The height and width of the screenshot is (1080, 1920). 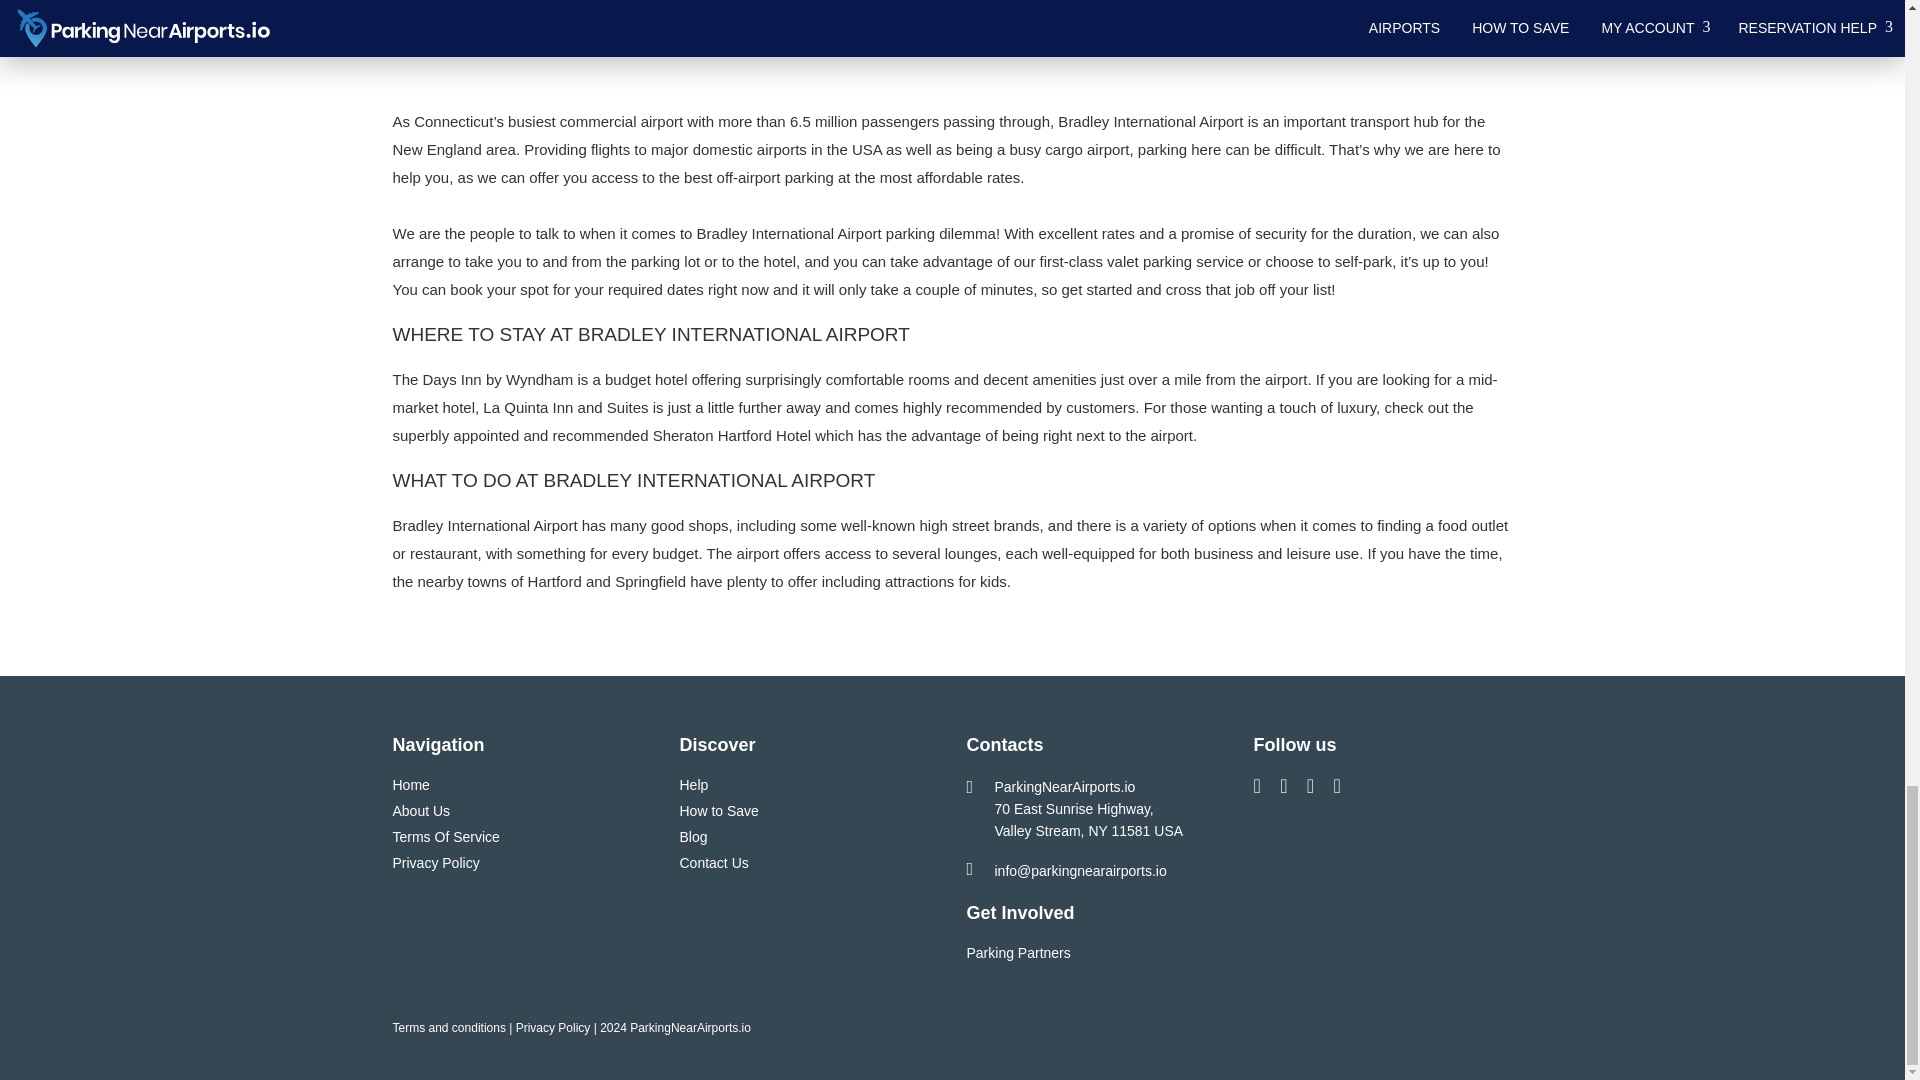 I want to click on How to Save, so click(x=718, y=810).